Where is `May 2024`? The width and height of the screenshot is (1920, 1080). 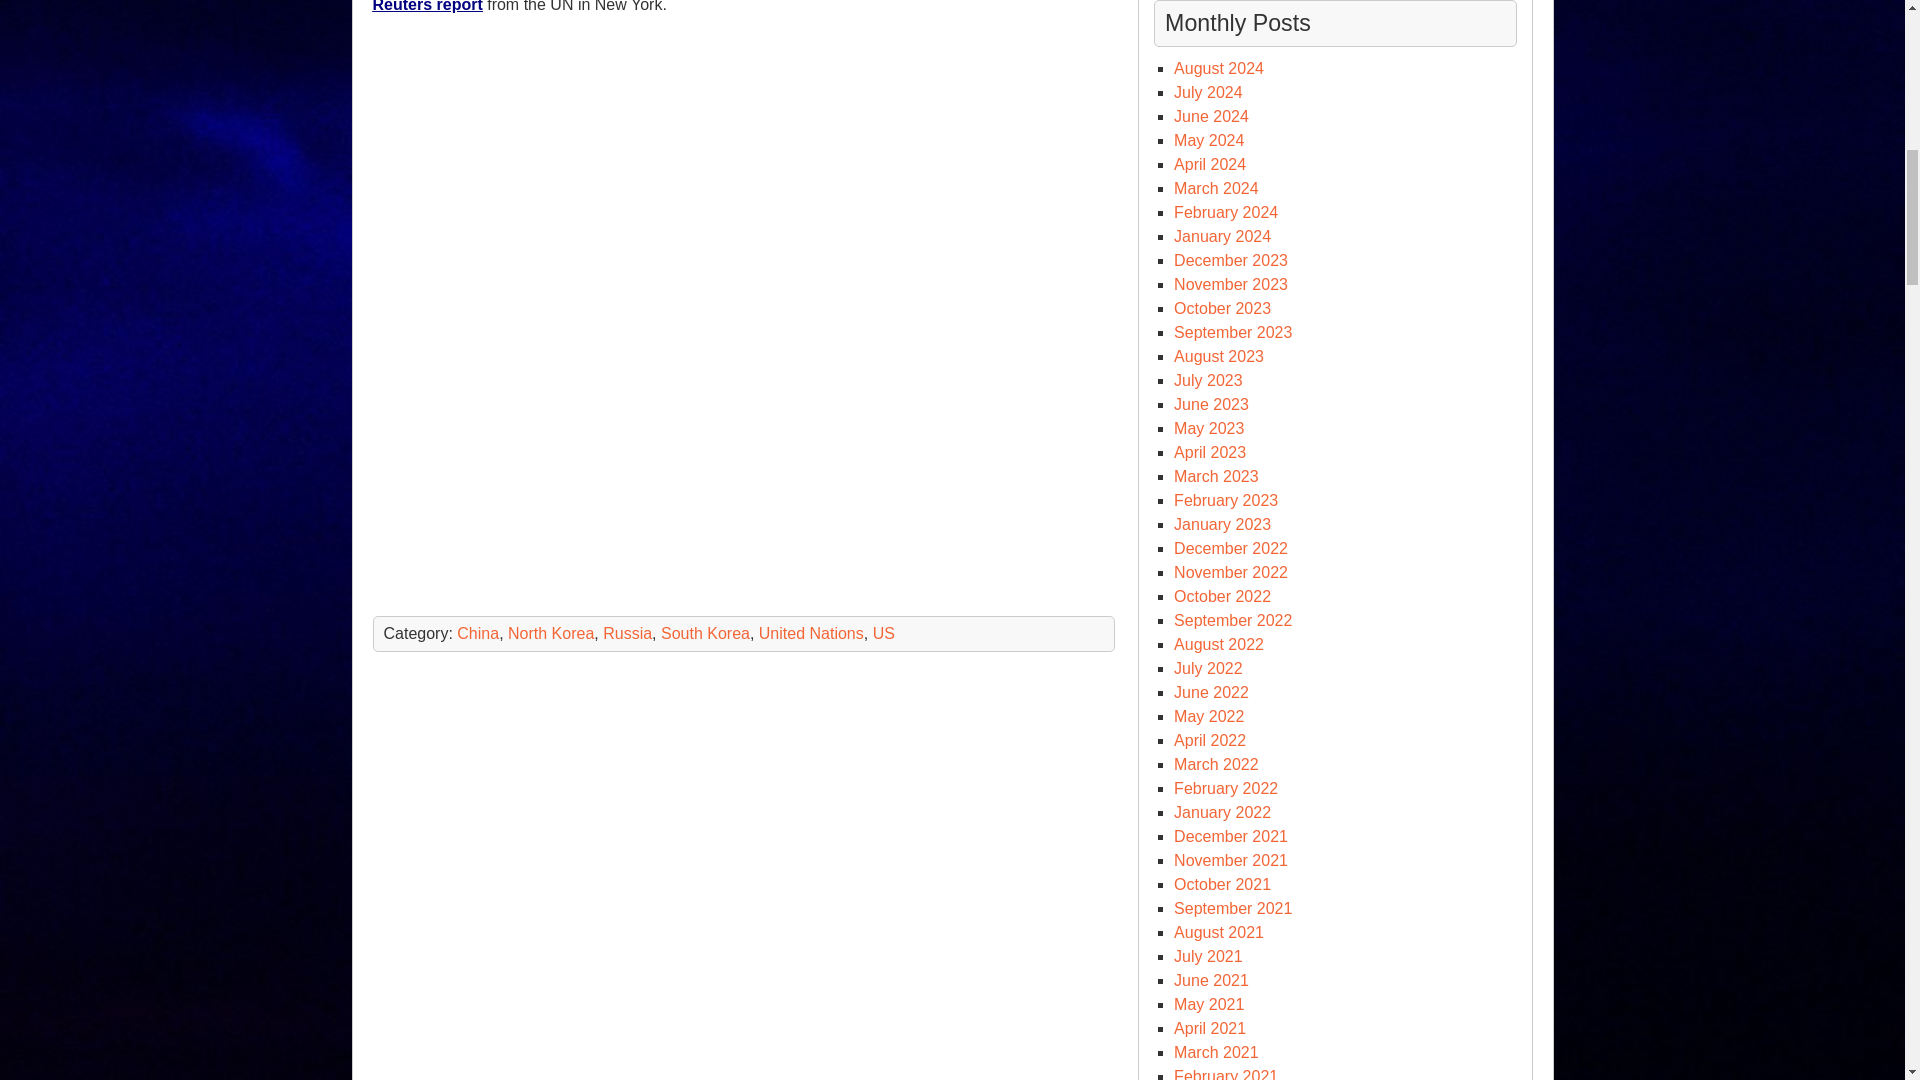 May 2024 is located at coordinates (1208, 140).